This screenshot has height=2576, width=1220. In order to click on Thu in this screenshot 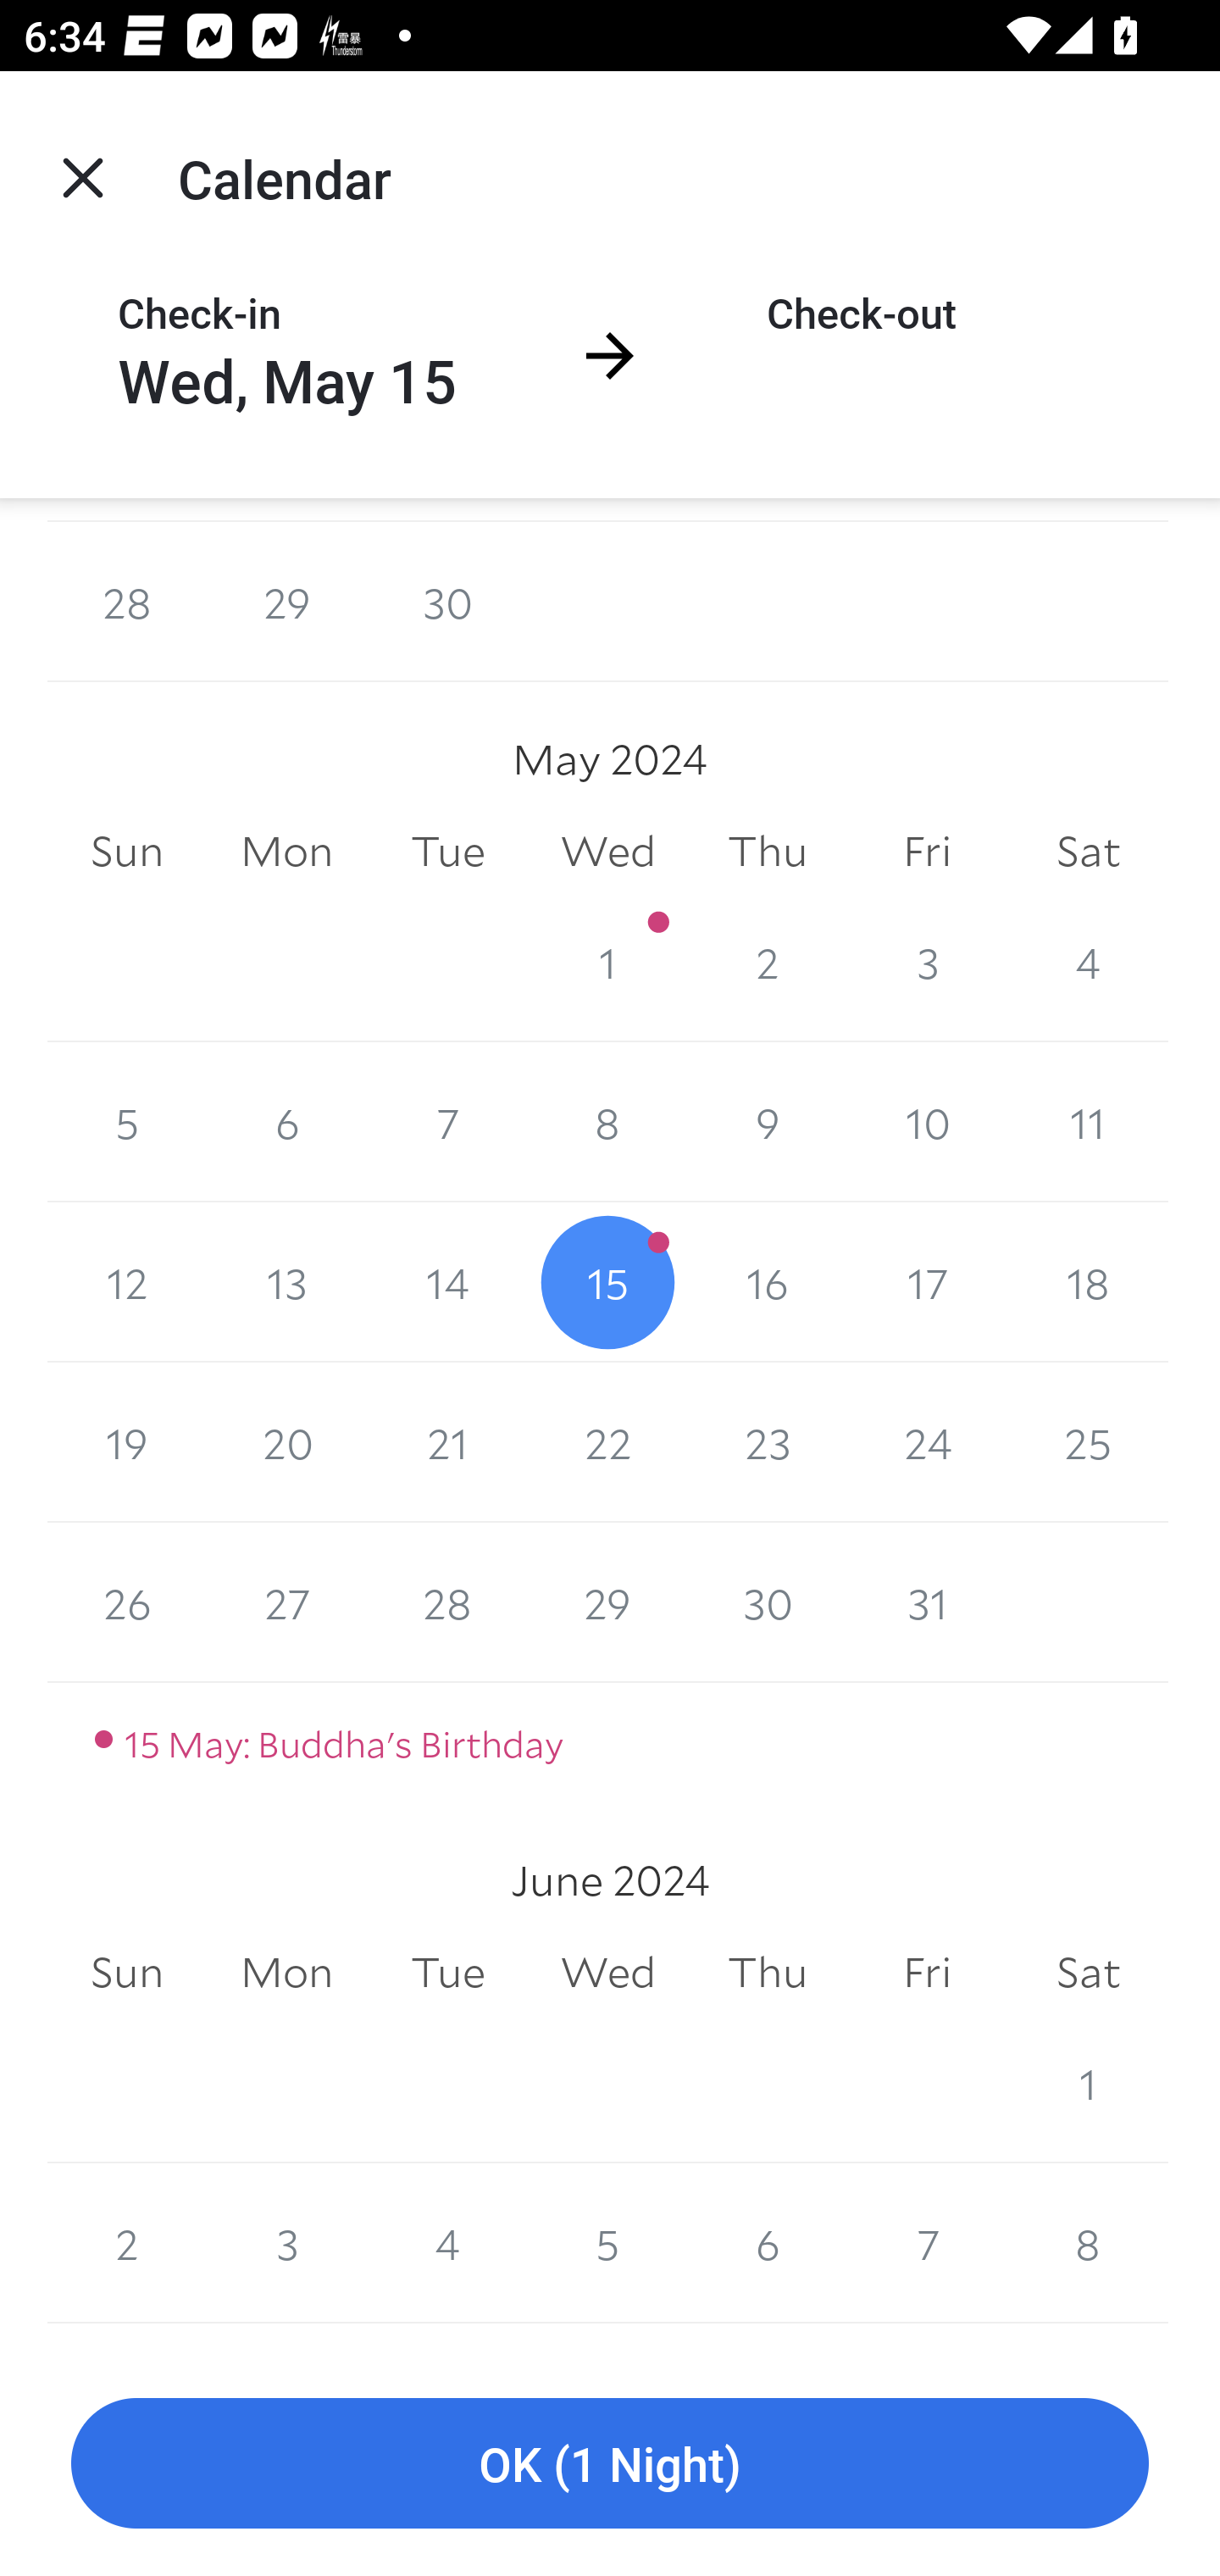, I will do `click(768, 1973)`.